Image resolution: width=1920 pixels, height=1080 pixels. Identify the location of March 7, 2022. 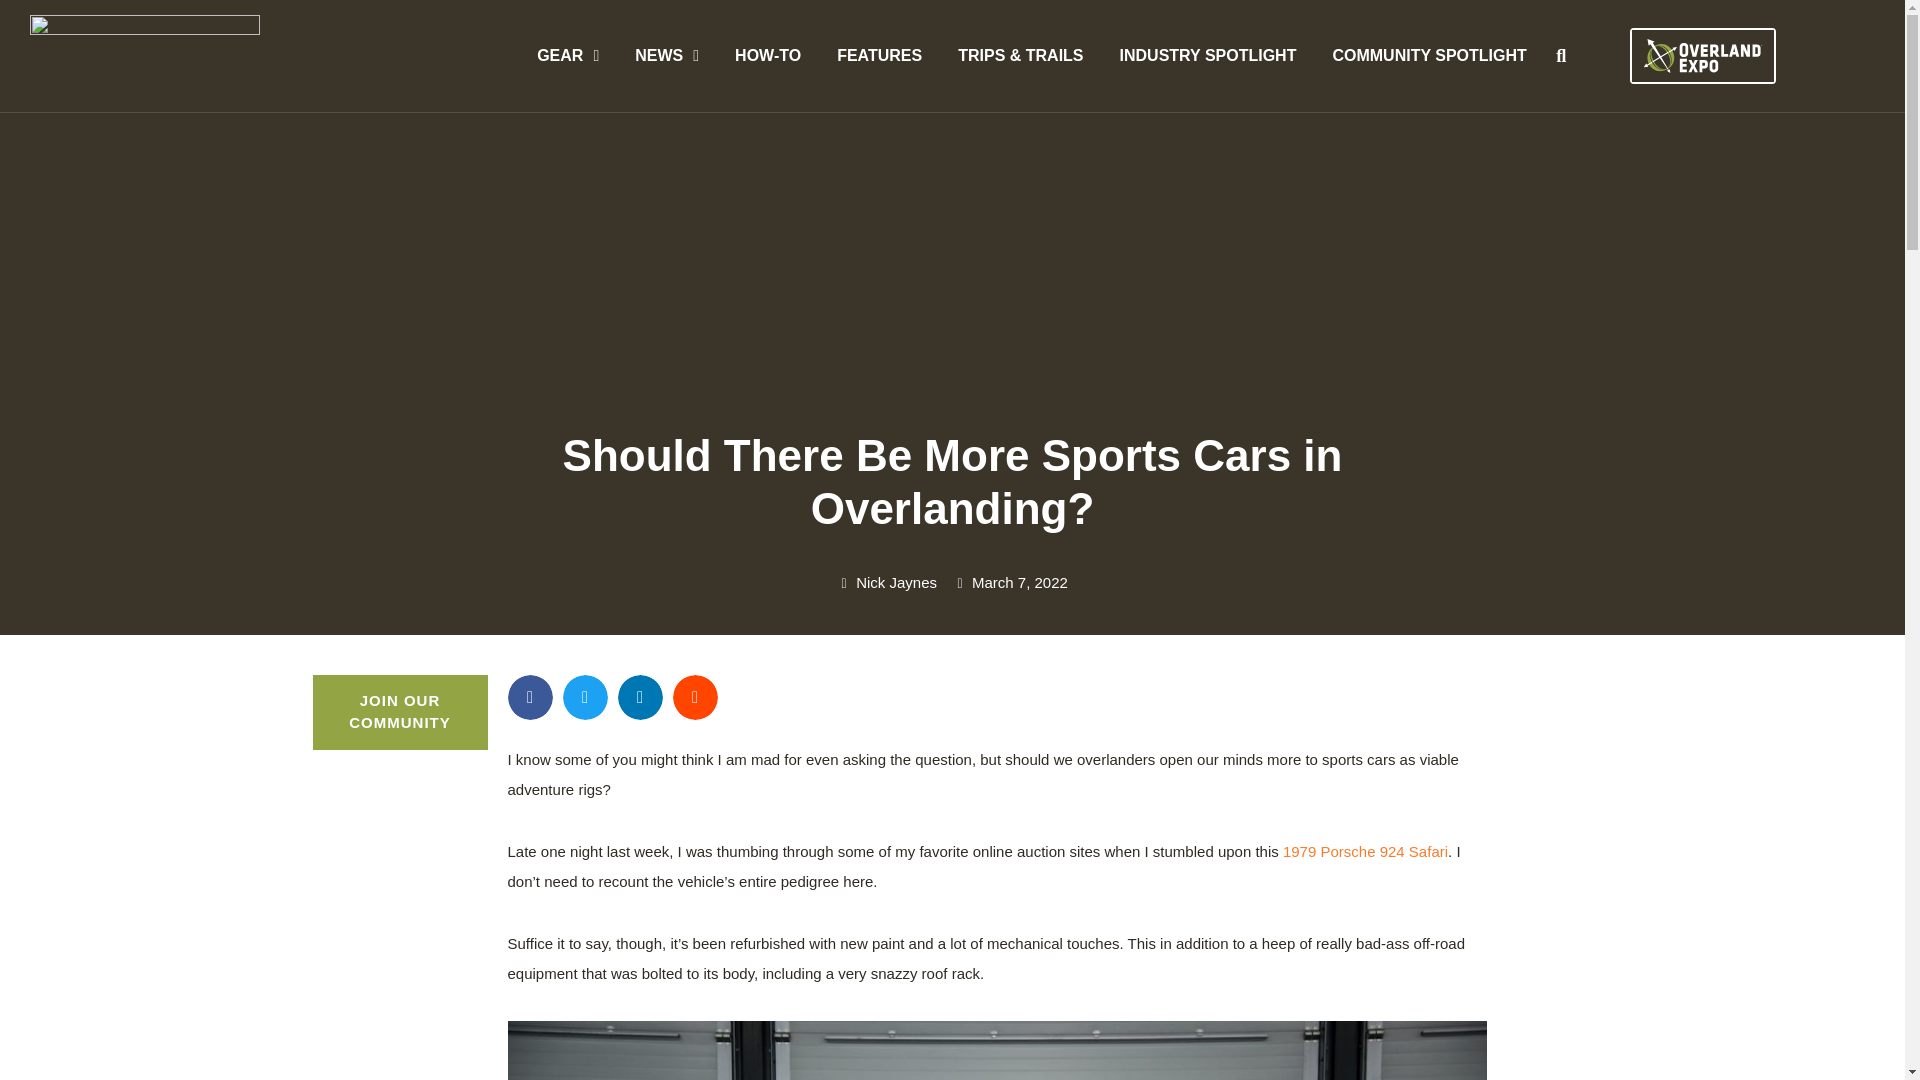
(1010, 584).